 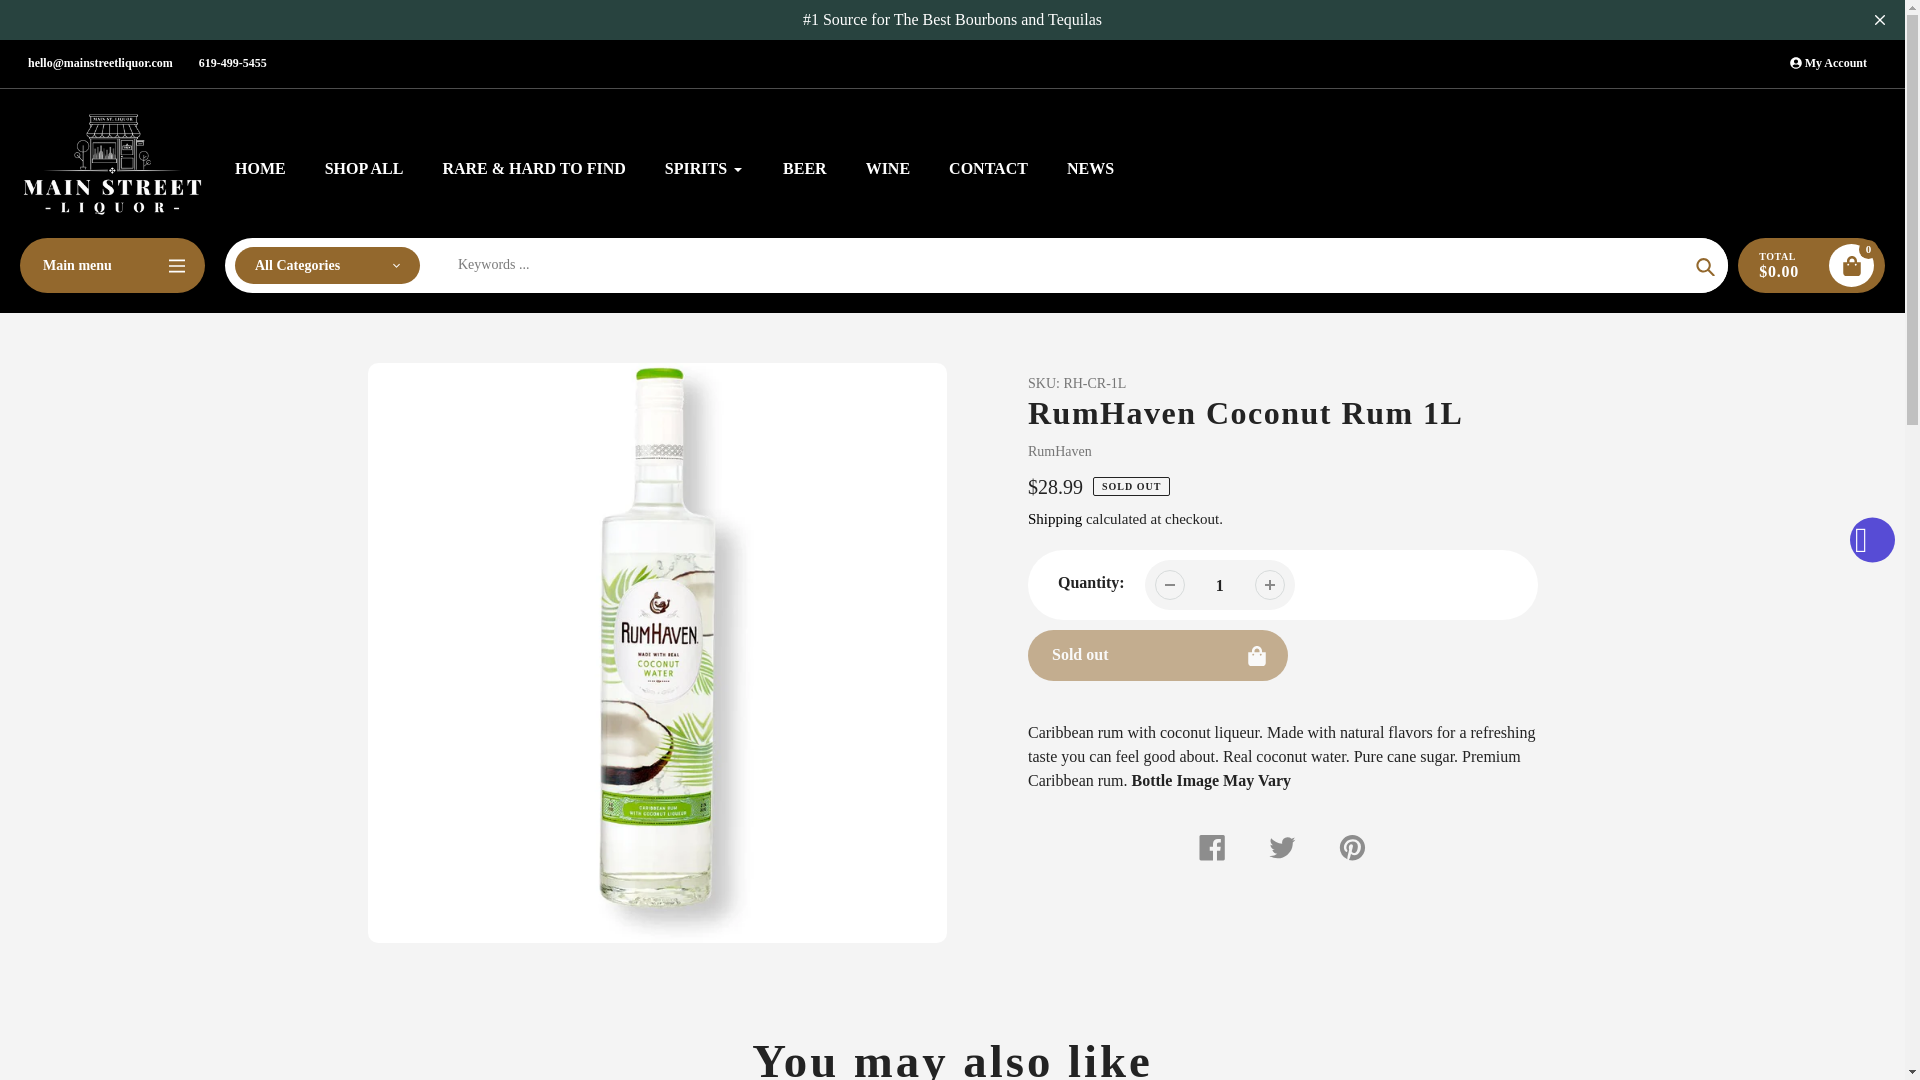 What do you see at coordinates (1090, 168) in the screenshot?
I see `NEWS` at bounding box center [1090, 168].